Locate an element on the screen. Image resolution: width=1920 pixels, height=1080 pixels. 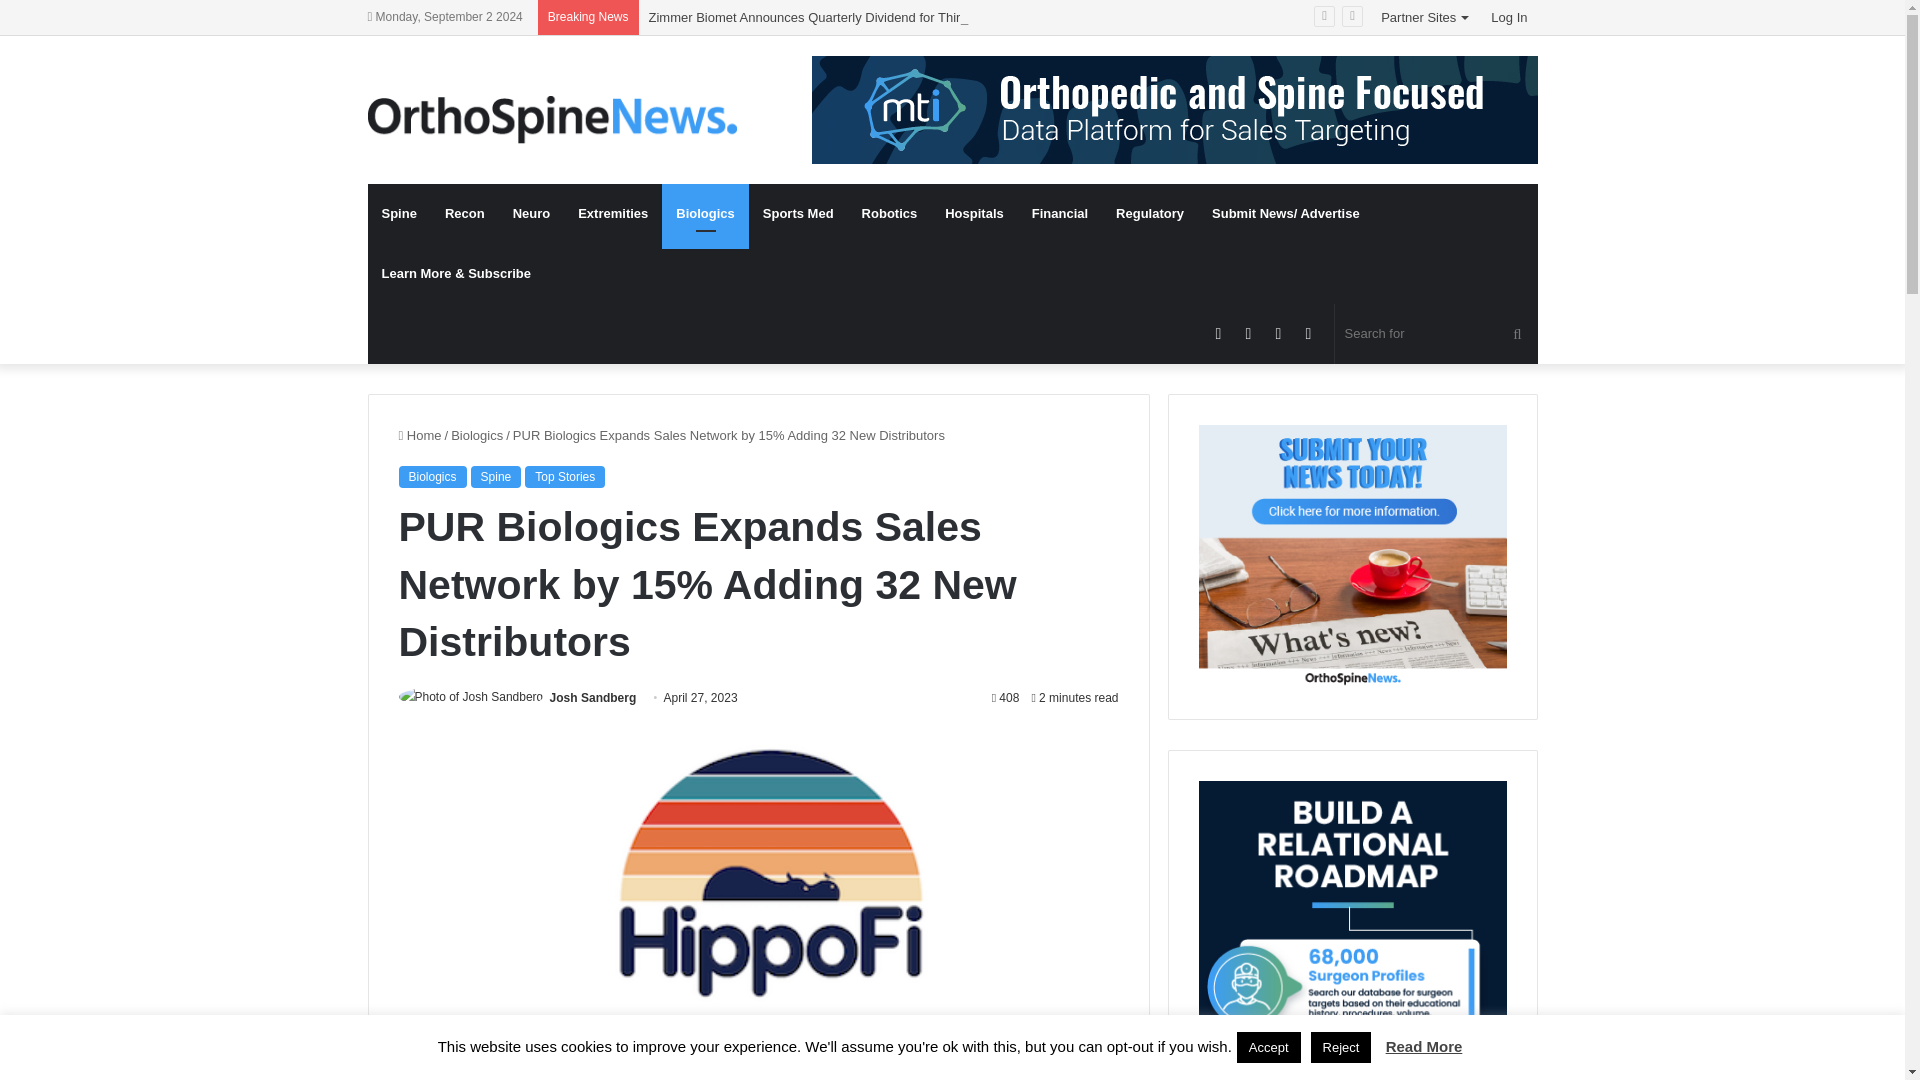
Partner Sites is located at coordinates (1425, 17).